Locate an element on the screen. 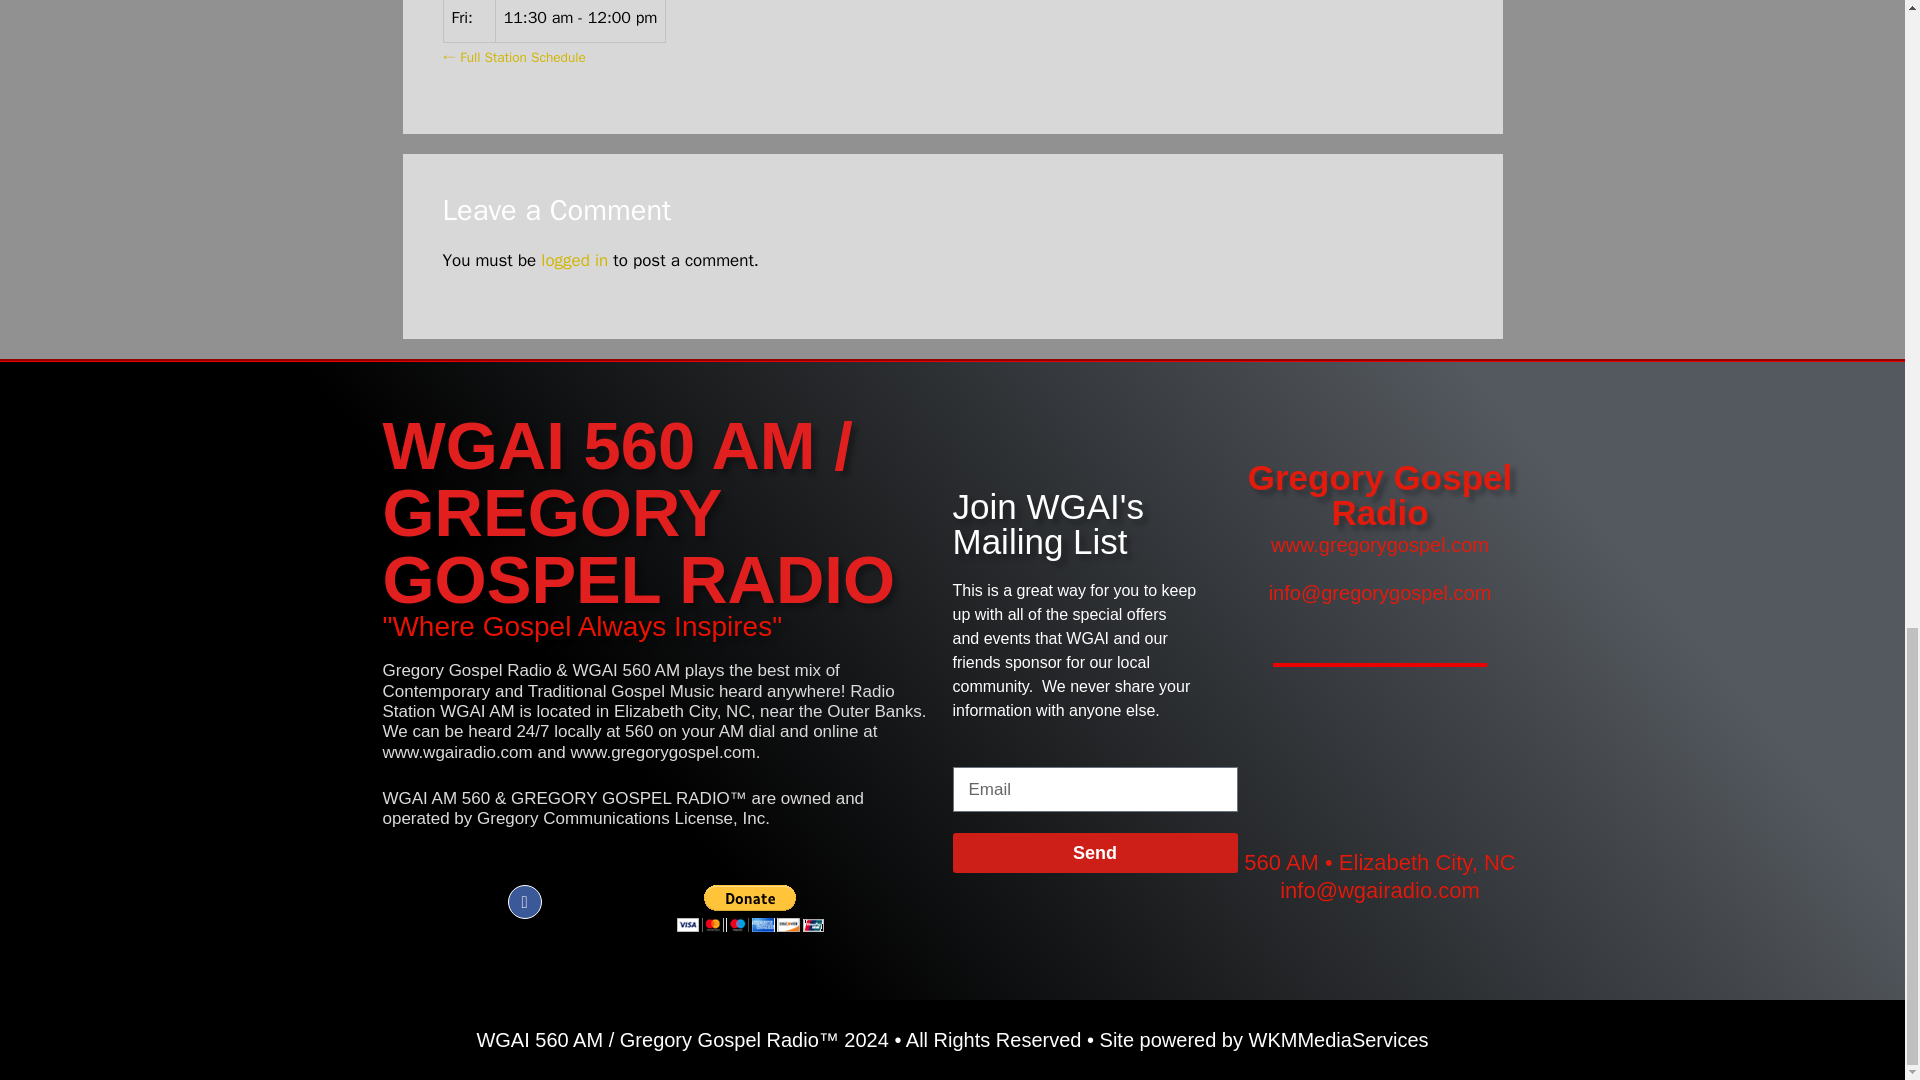 Image resolution: width=1920 pixels, height=1080 pixels. Site powered by WKMMediaServices is located at coordinates (1264, 1040).